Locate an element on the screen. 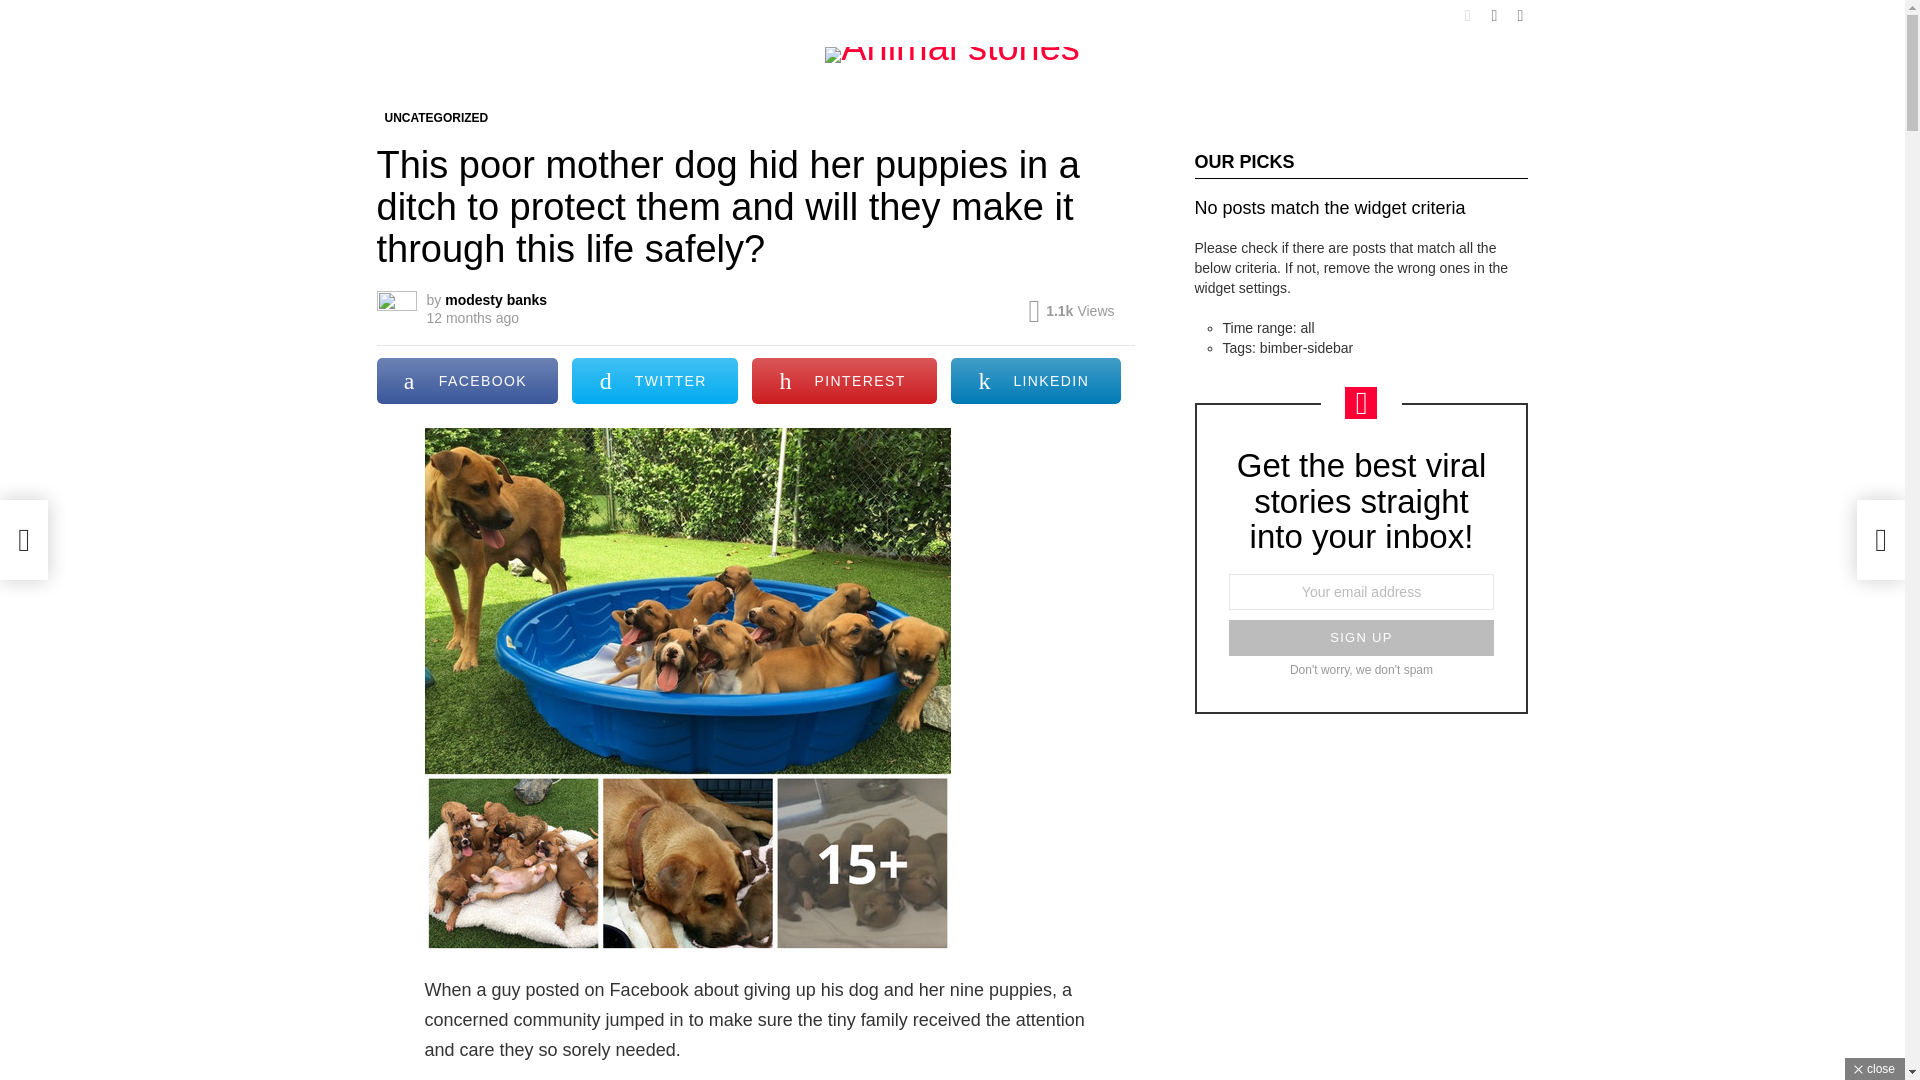 The width and height of the screenshot is (1920, 1080). Posts by modesty banks is located at coordinates (496, 299).